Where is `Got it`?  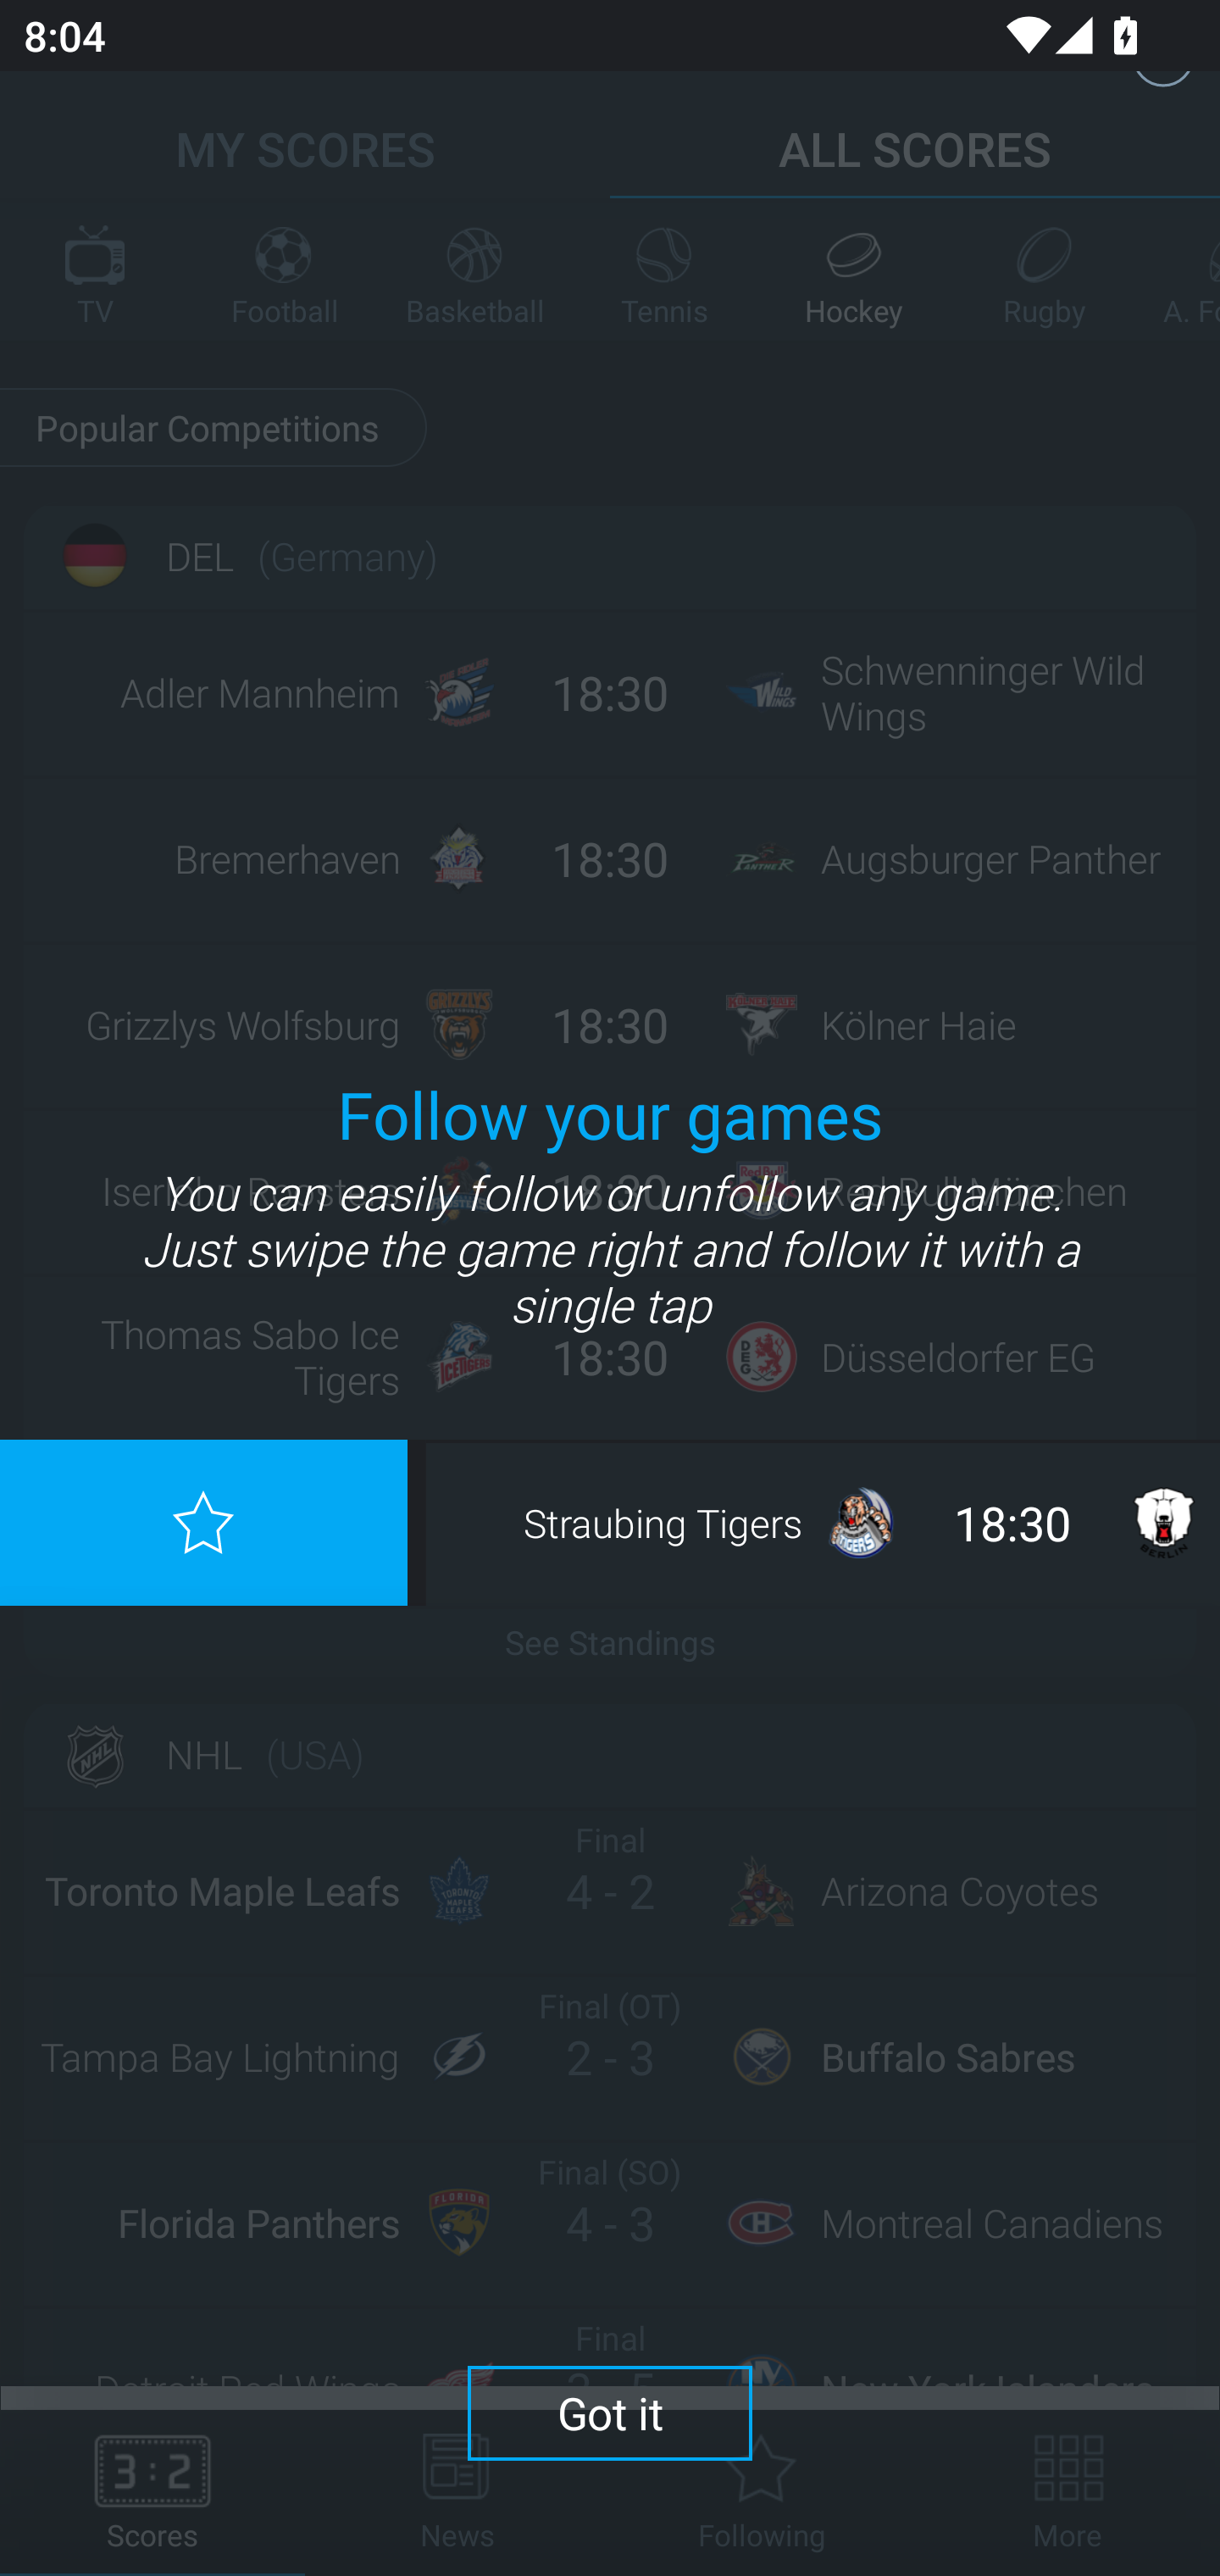
Got it is located at coordinates (610, 2412).